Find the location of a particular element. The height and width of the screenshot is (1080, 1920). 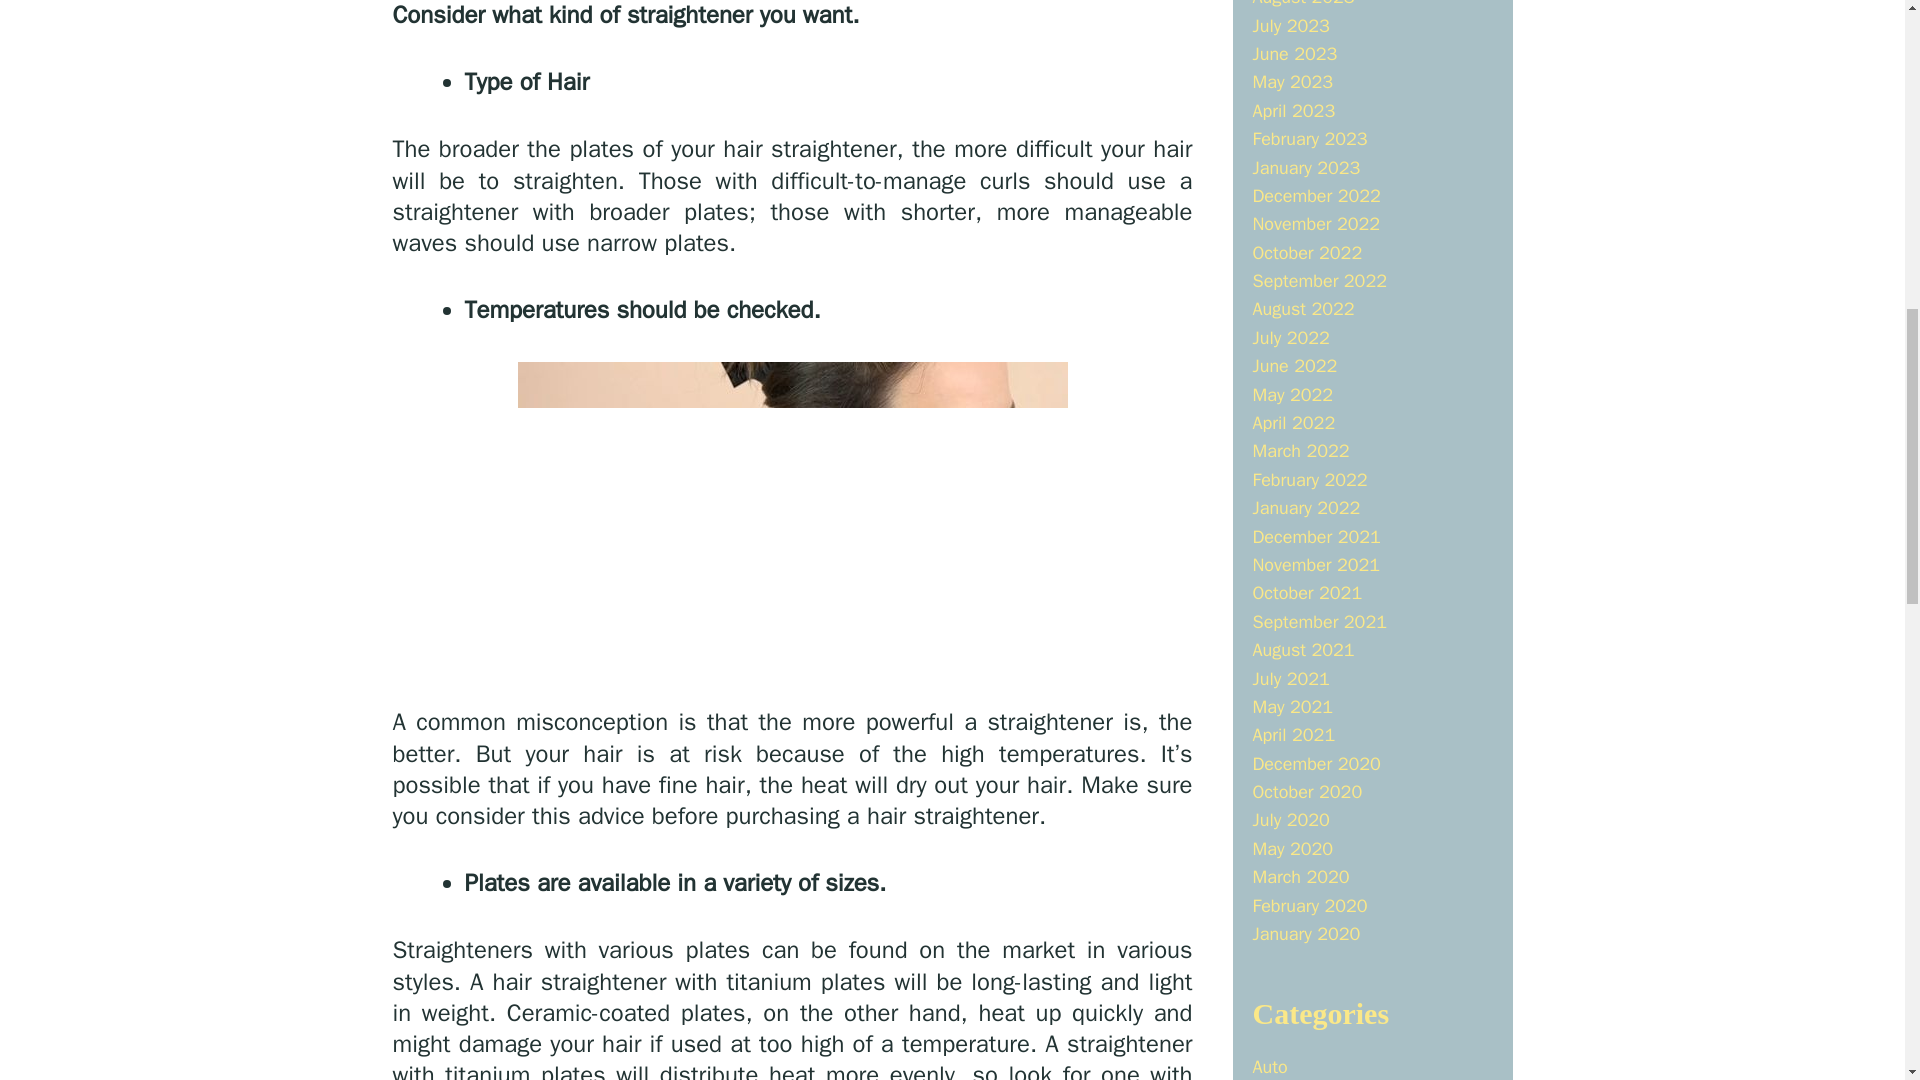

May 2023 is located at coordinates (1292, 82).